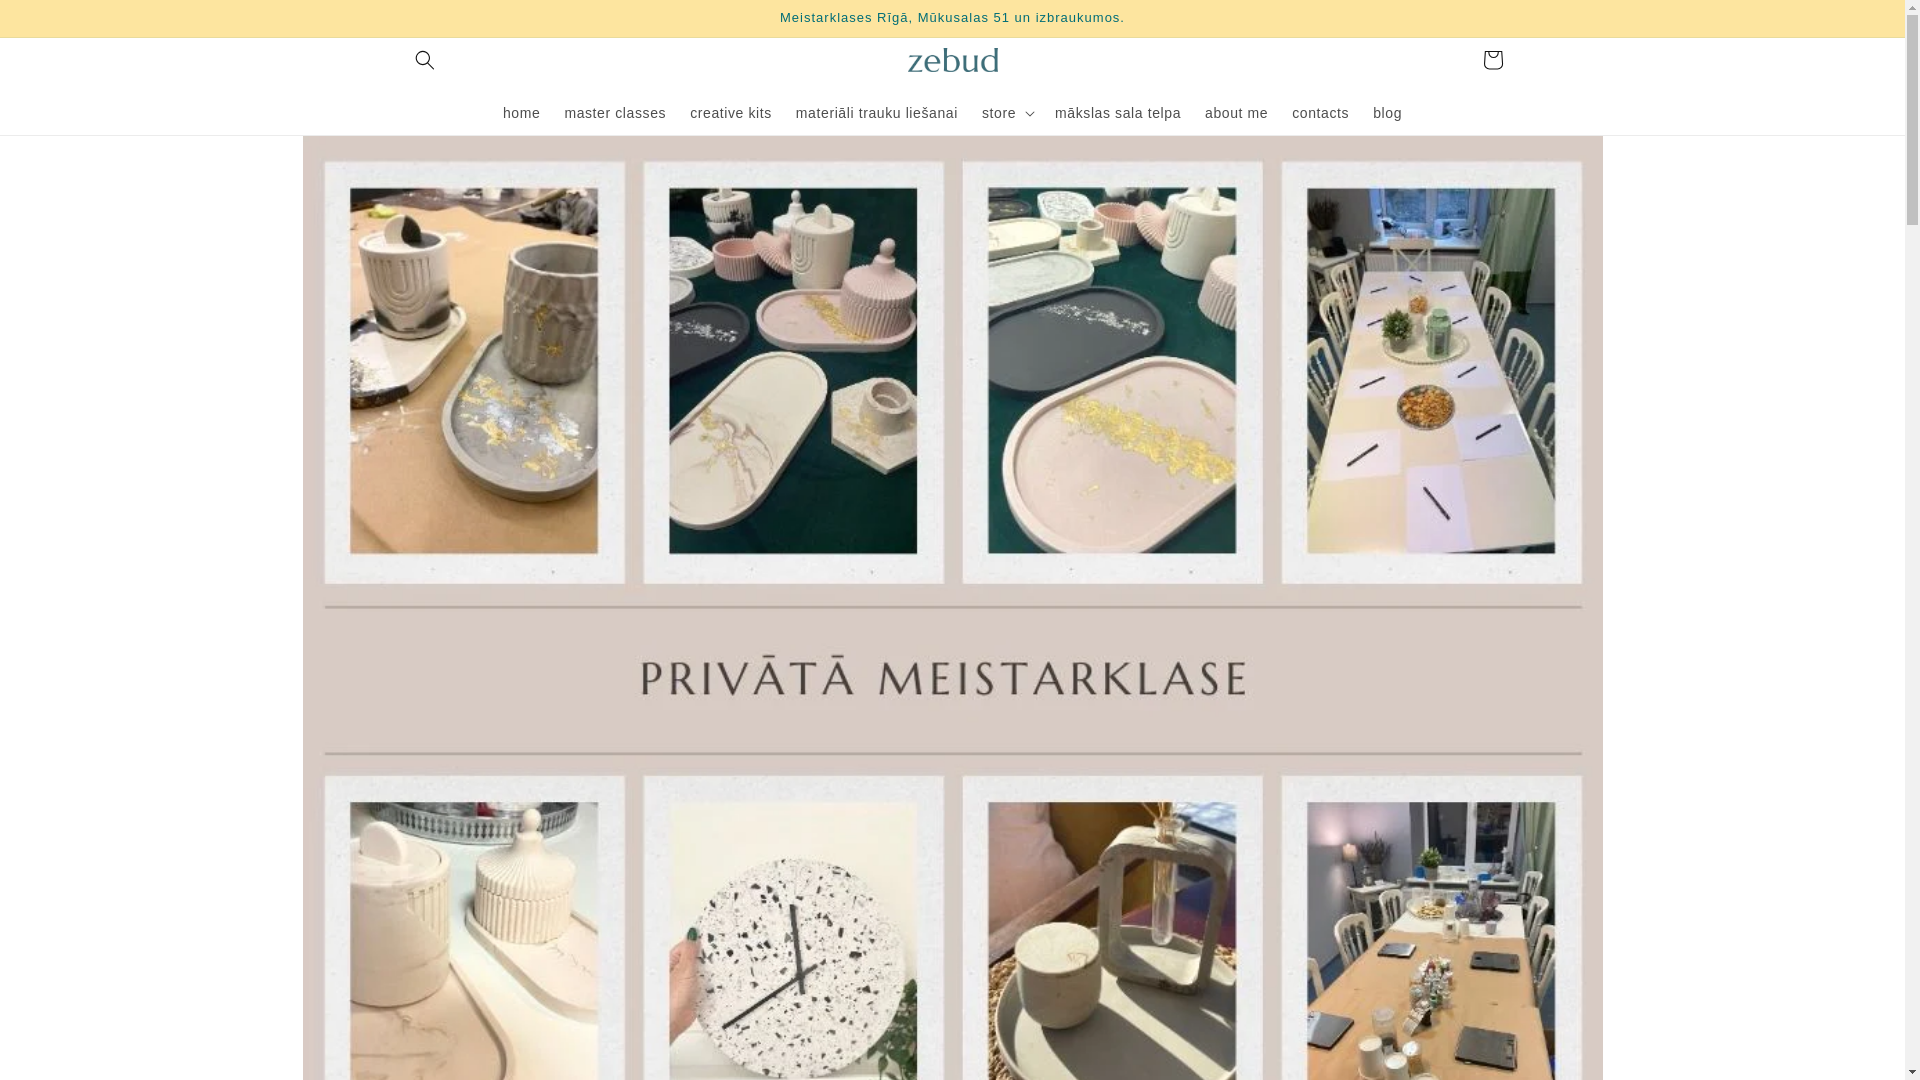  I want to click on Skip to content, so click(61, 24).